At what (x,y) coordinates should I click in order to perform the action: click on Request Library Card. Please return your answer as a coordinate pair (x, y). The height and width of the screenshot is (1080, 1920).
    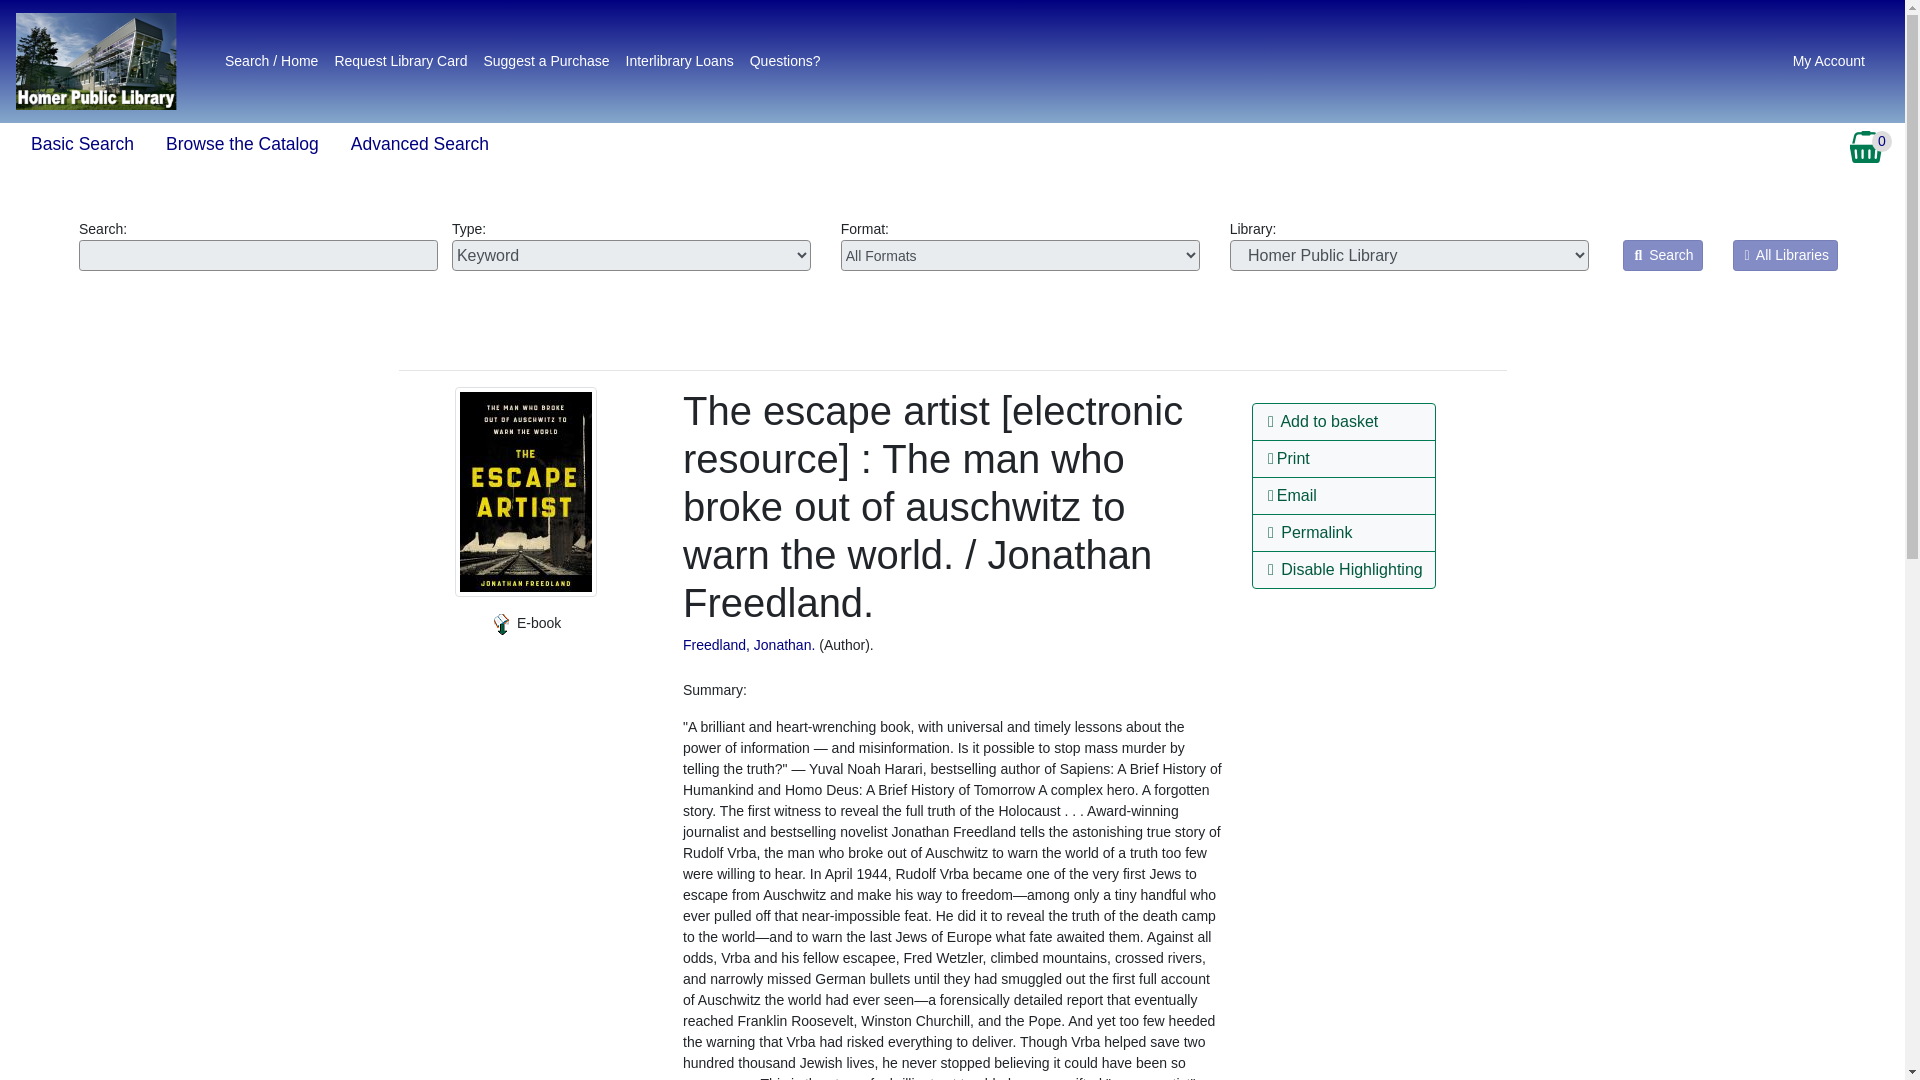
    Looking at the image, I should click on (400, 61).